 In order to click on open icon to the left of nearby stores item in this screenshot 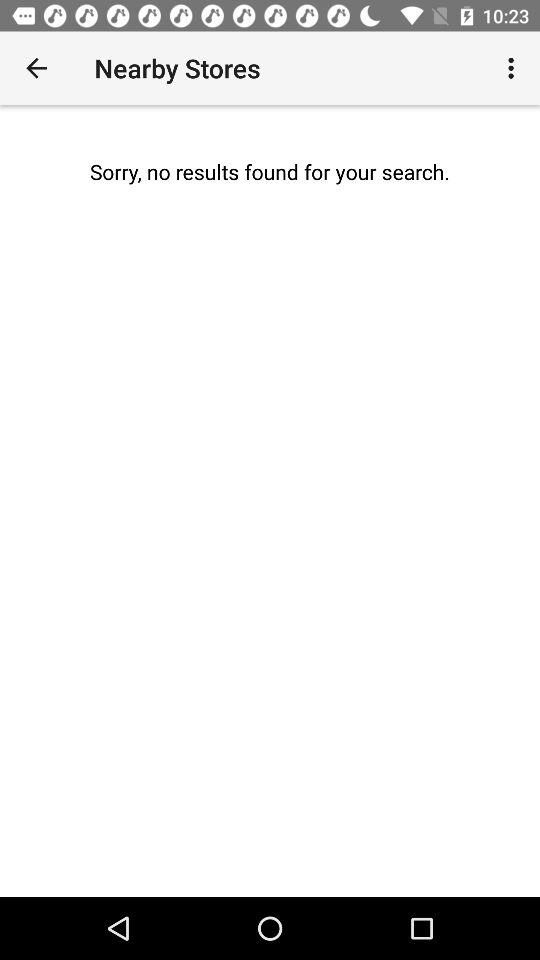, I will do `click(36, 68)`.